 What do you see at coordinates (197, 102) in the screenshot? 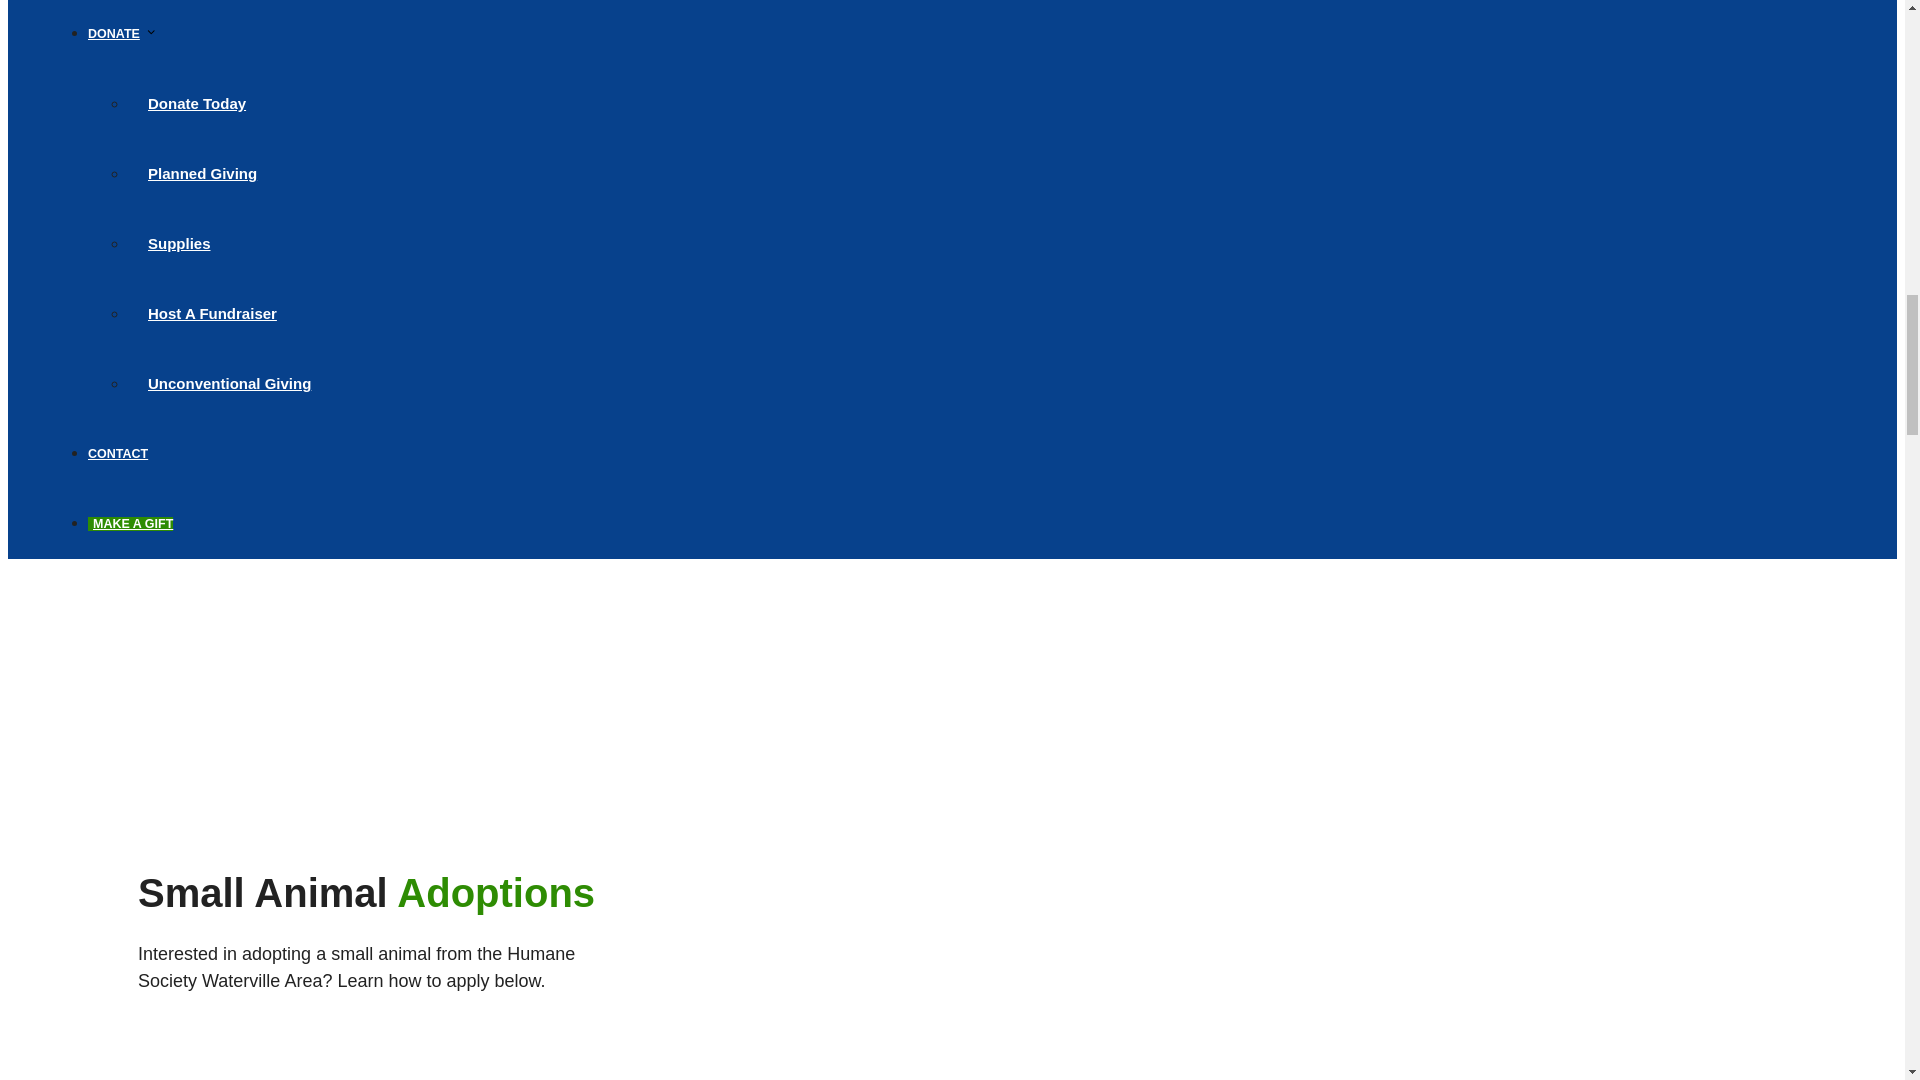
I see `Donate Today` at bounding box center [197, 102].